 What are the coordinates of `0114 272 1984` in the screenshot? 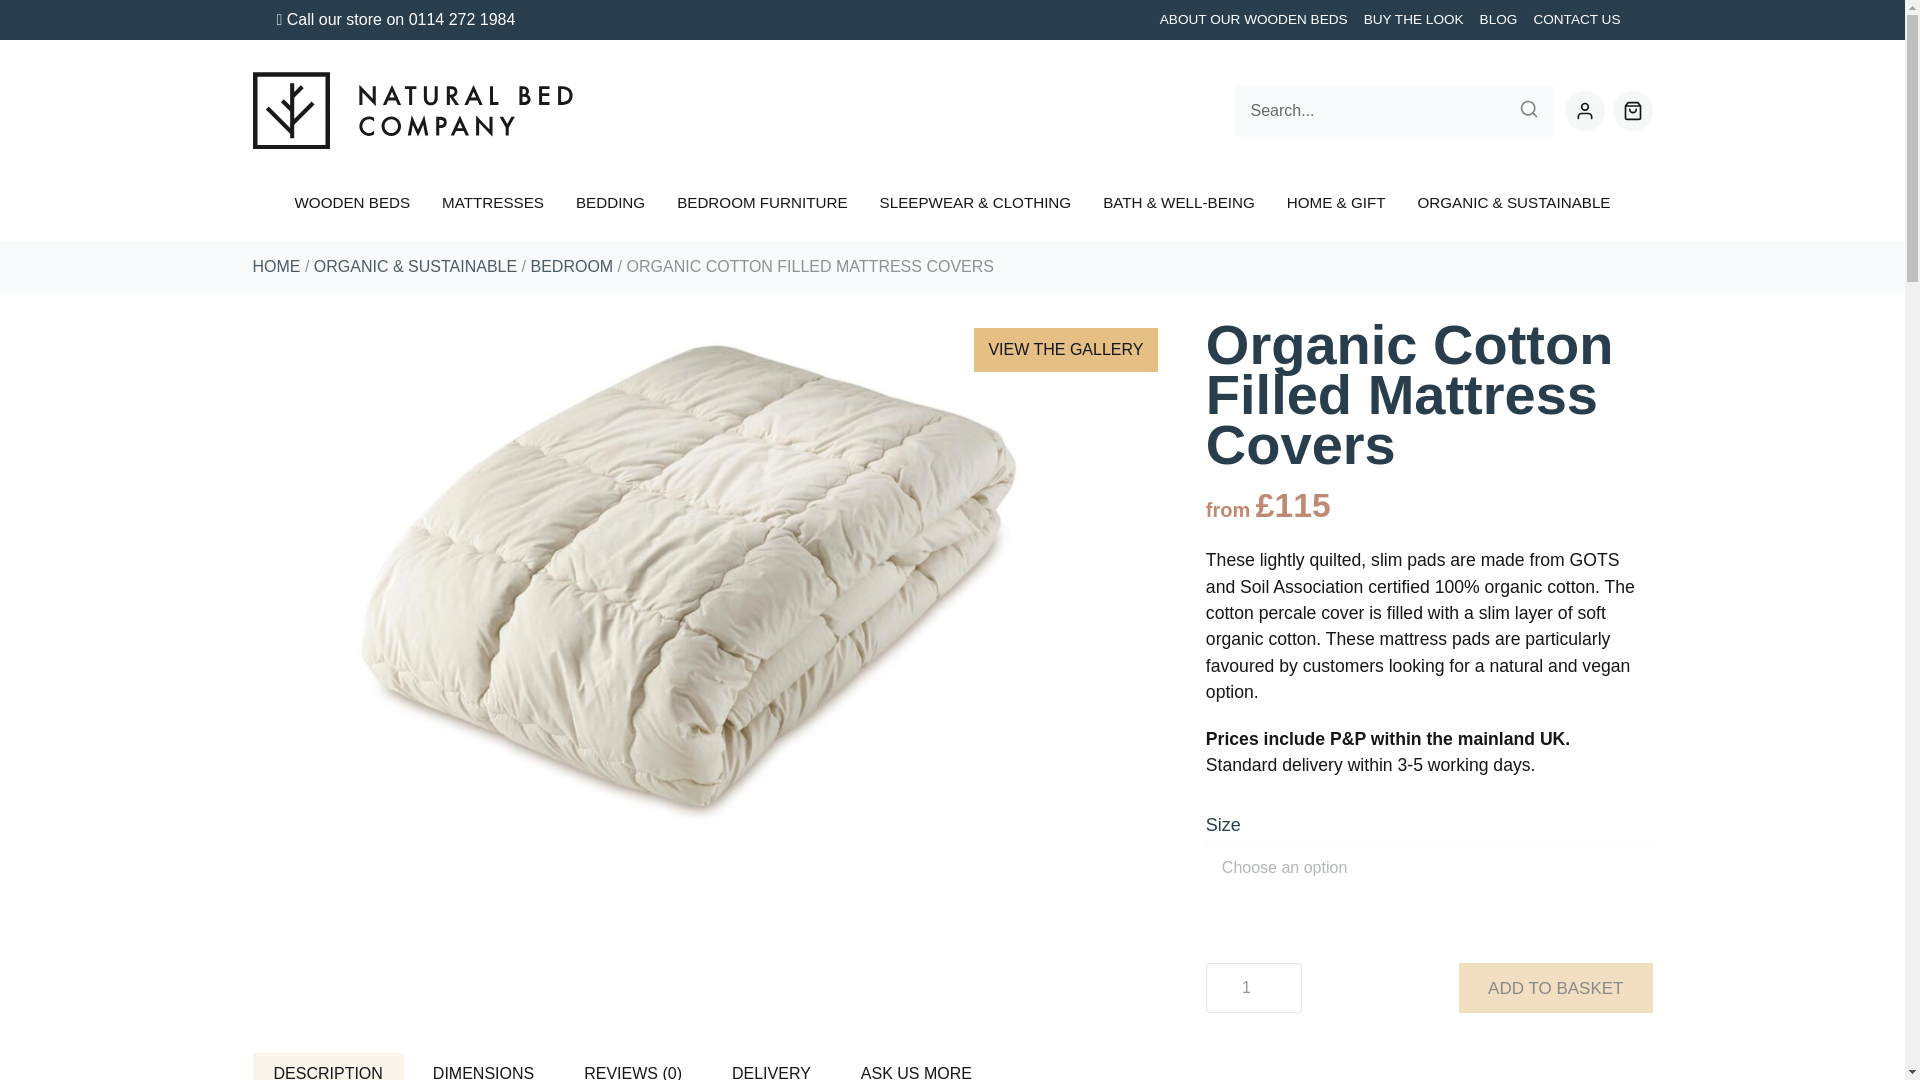 It's located at (462, 19).